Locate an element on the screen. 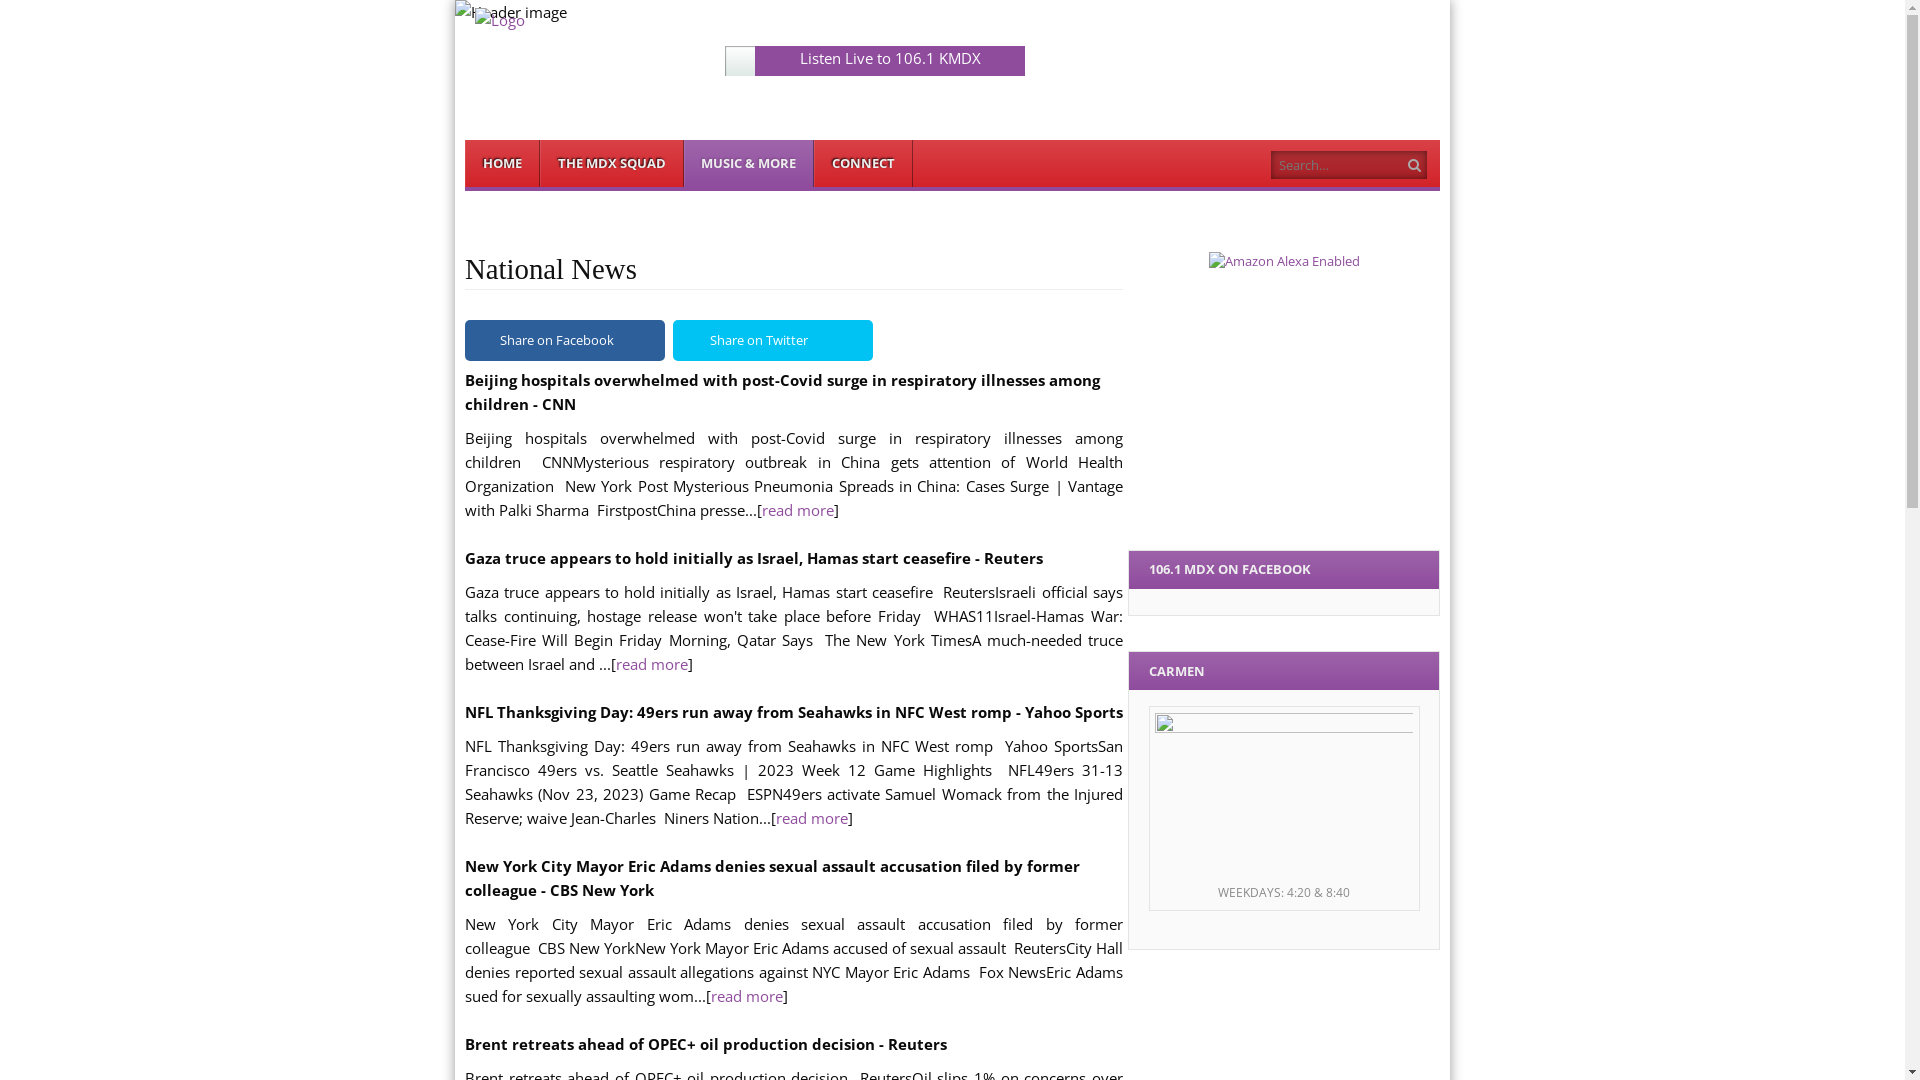 This screenshot has width=1920, height=1080. CONNECT is located at coordinates (864, 163).